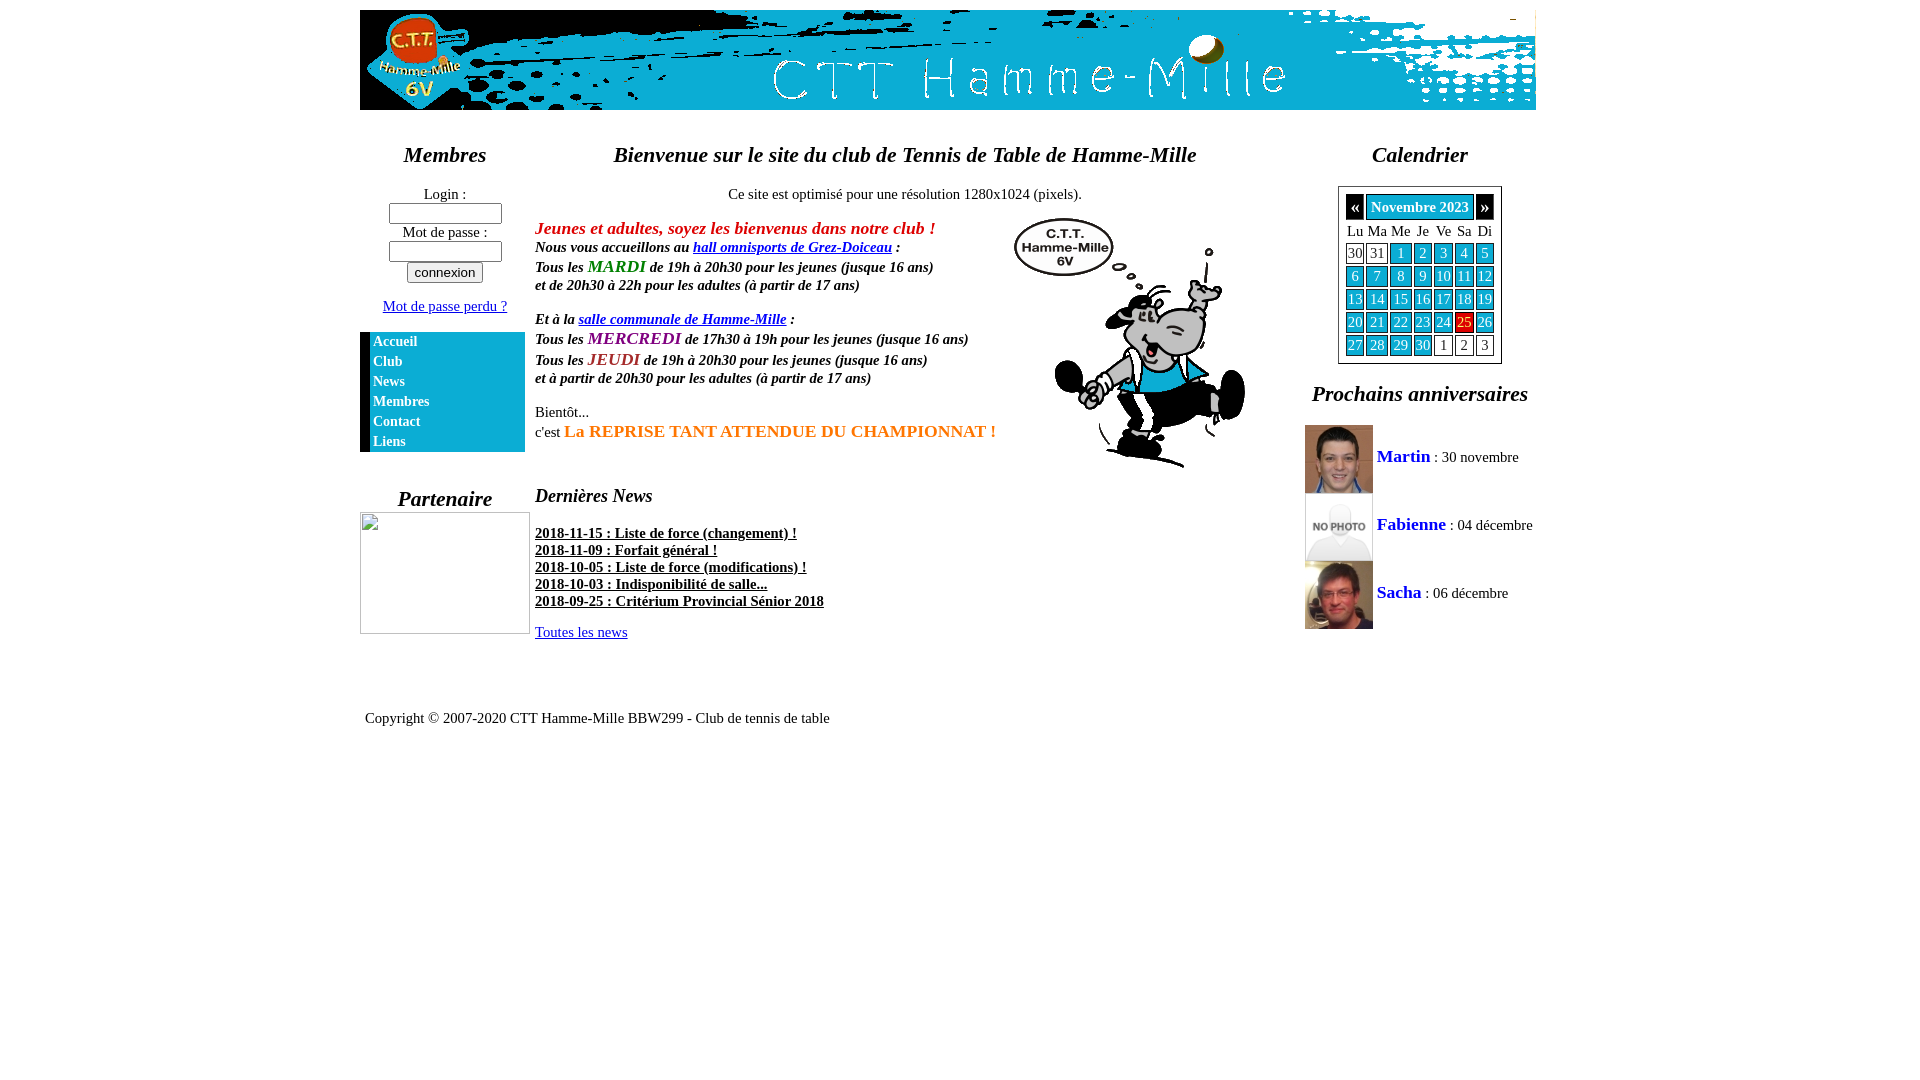 This screenshot has width=1920, height=1080. I want to click on Accueil, so click(442, 342).